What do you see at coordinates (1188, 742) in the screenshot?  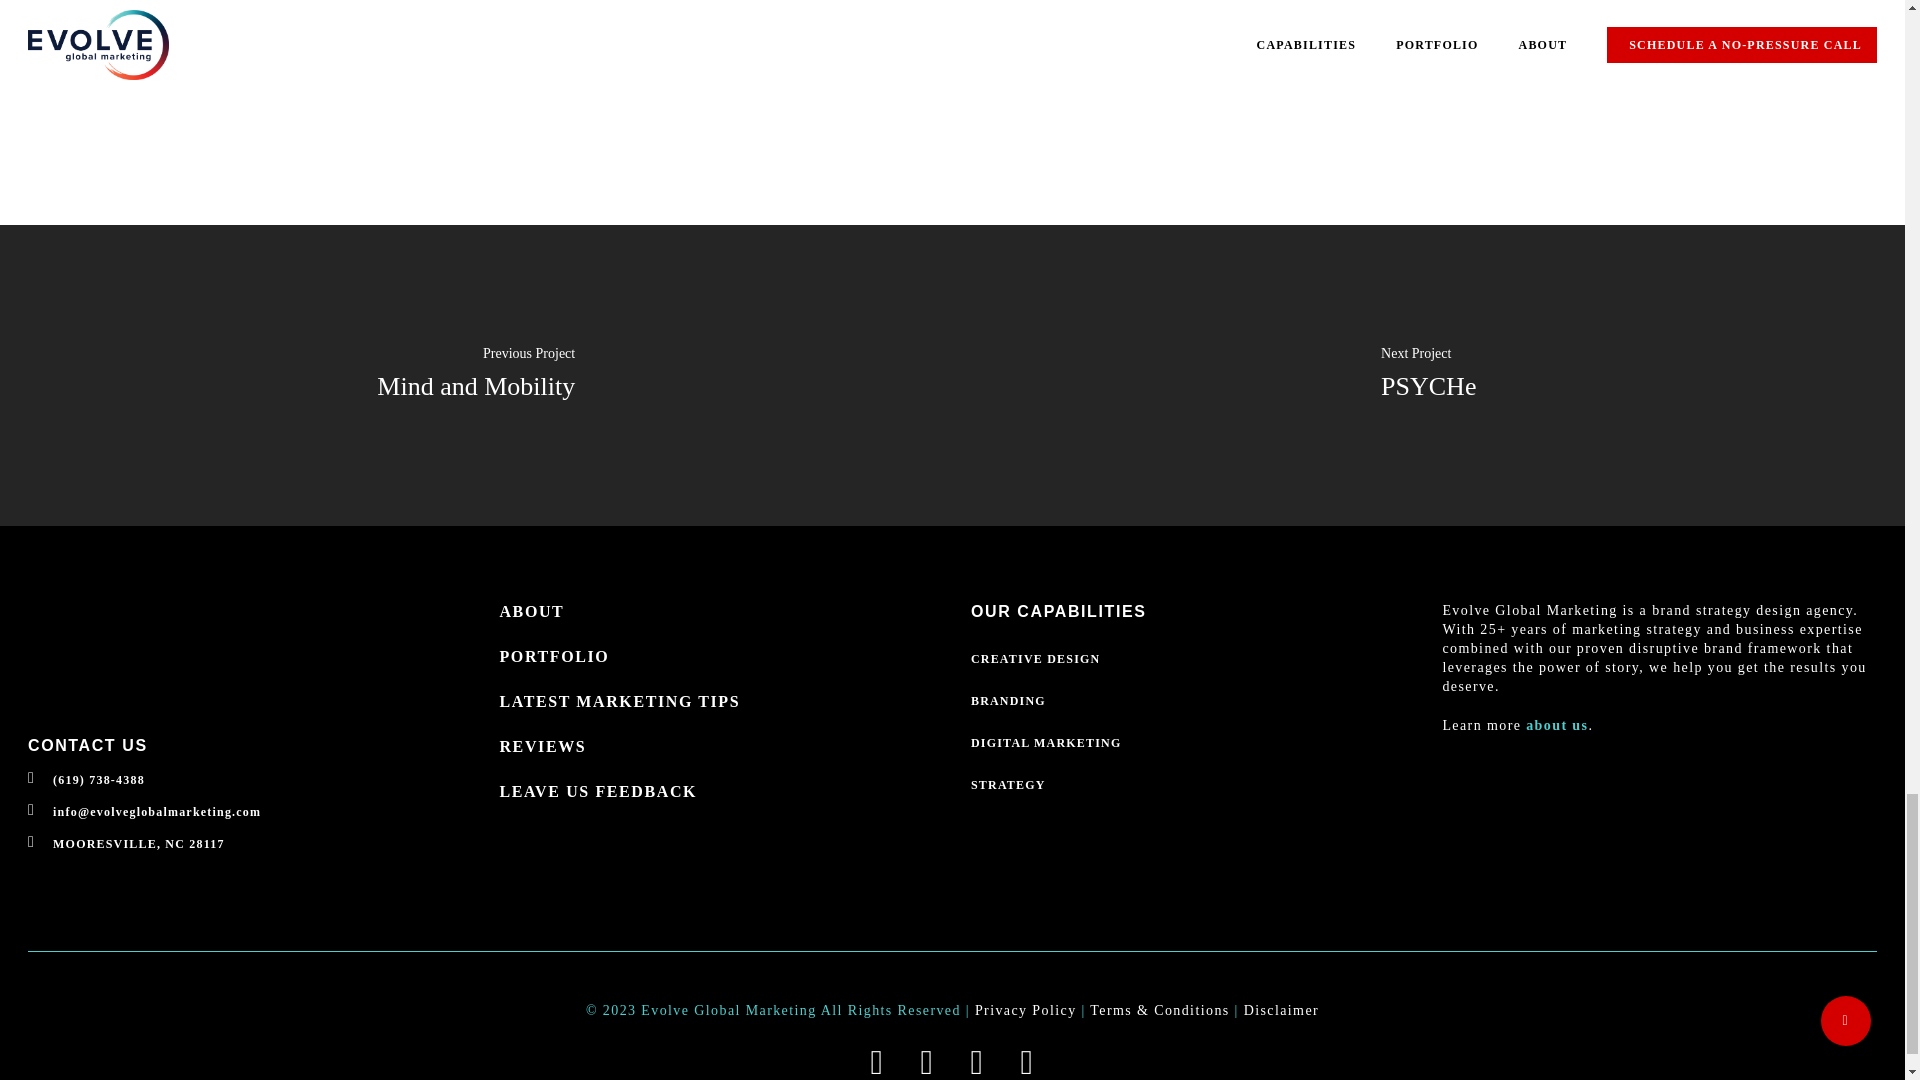 I see `DIGITAL MARKETING` at bounding box center [1188, 742].